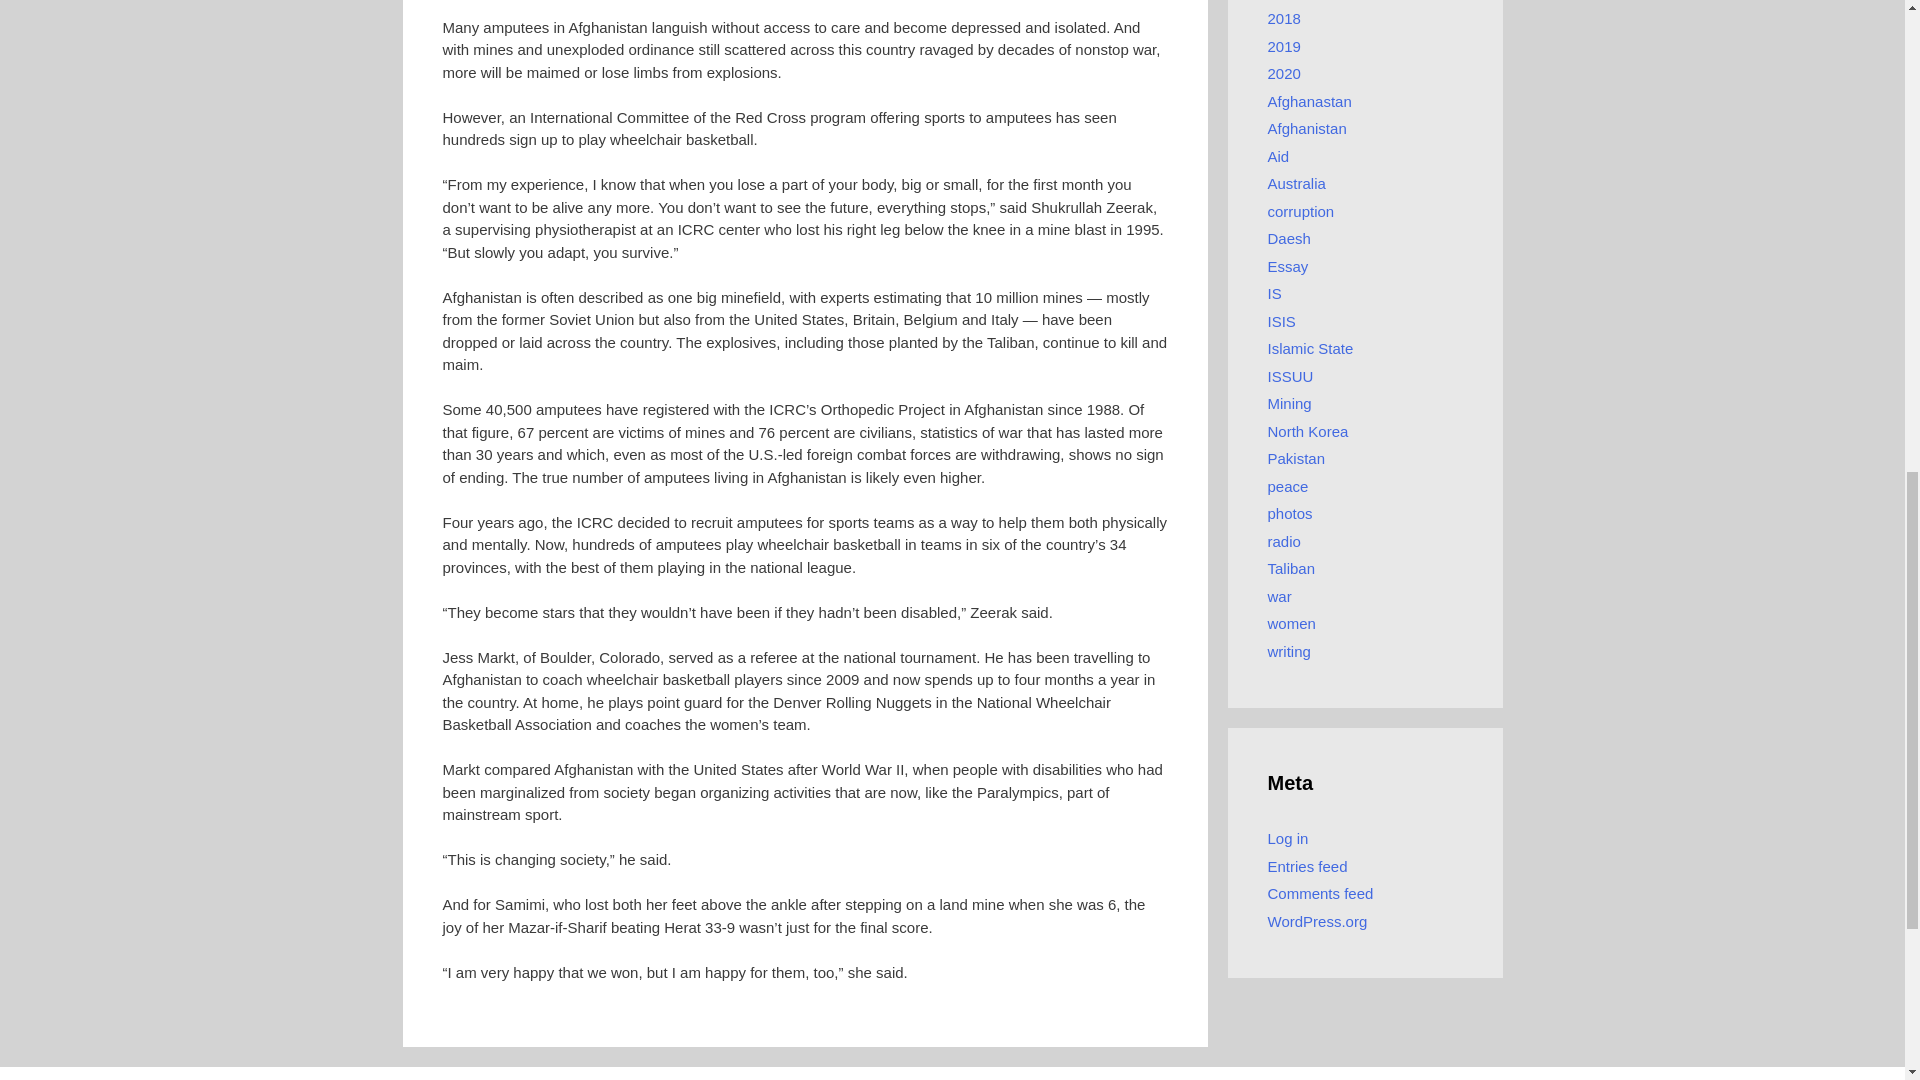 This screenshot has width=1920, height=1080. I want to click on corruption, so click(1300, 210).